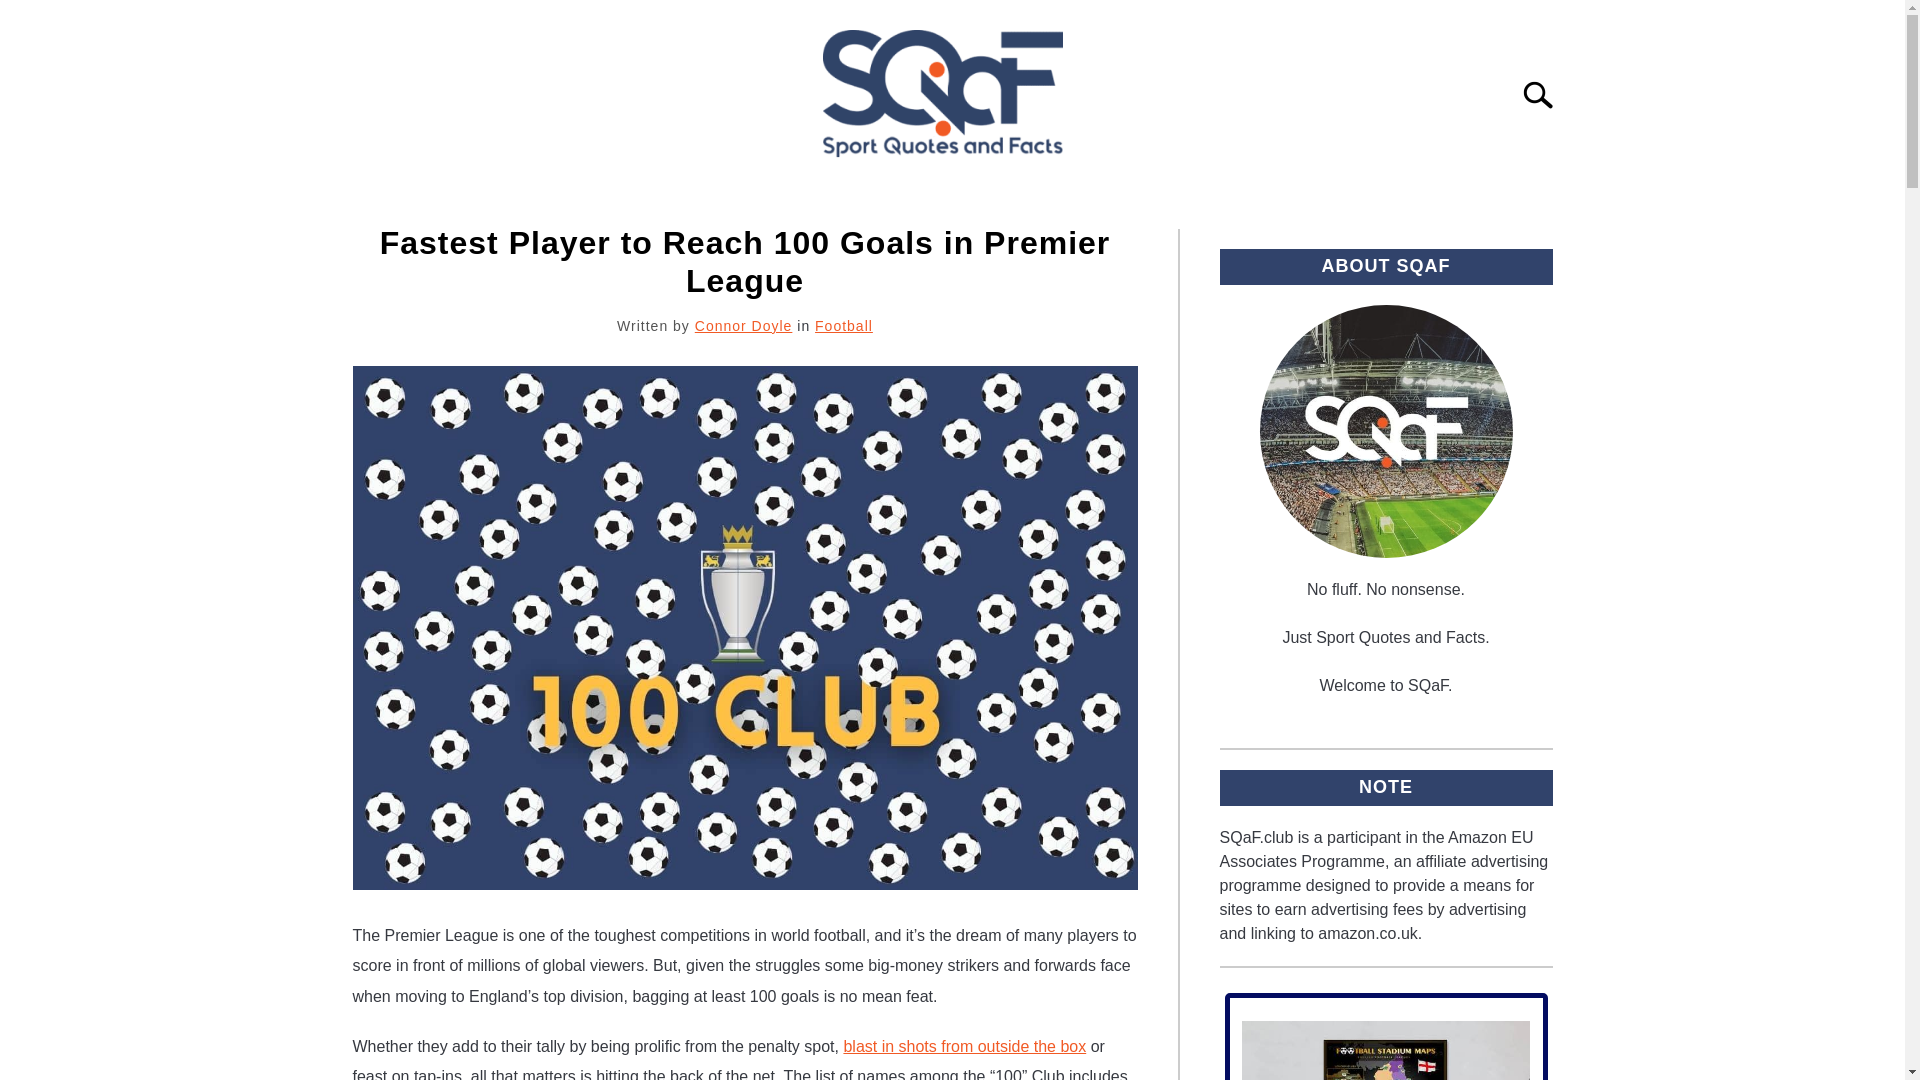 Image resolution: width=1920 pixels, height=1080 pixels. Describe the element at coordinates (1546, 94) in the screenshot. I see `Search` at that location.